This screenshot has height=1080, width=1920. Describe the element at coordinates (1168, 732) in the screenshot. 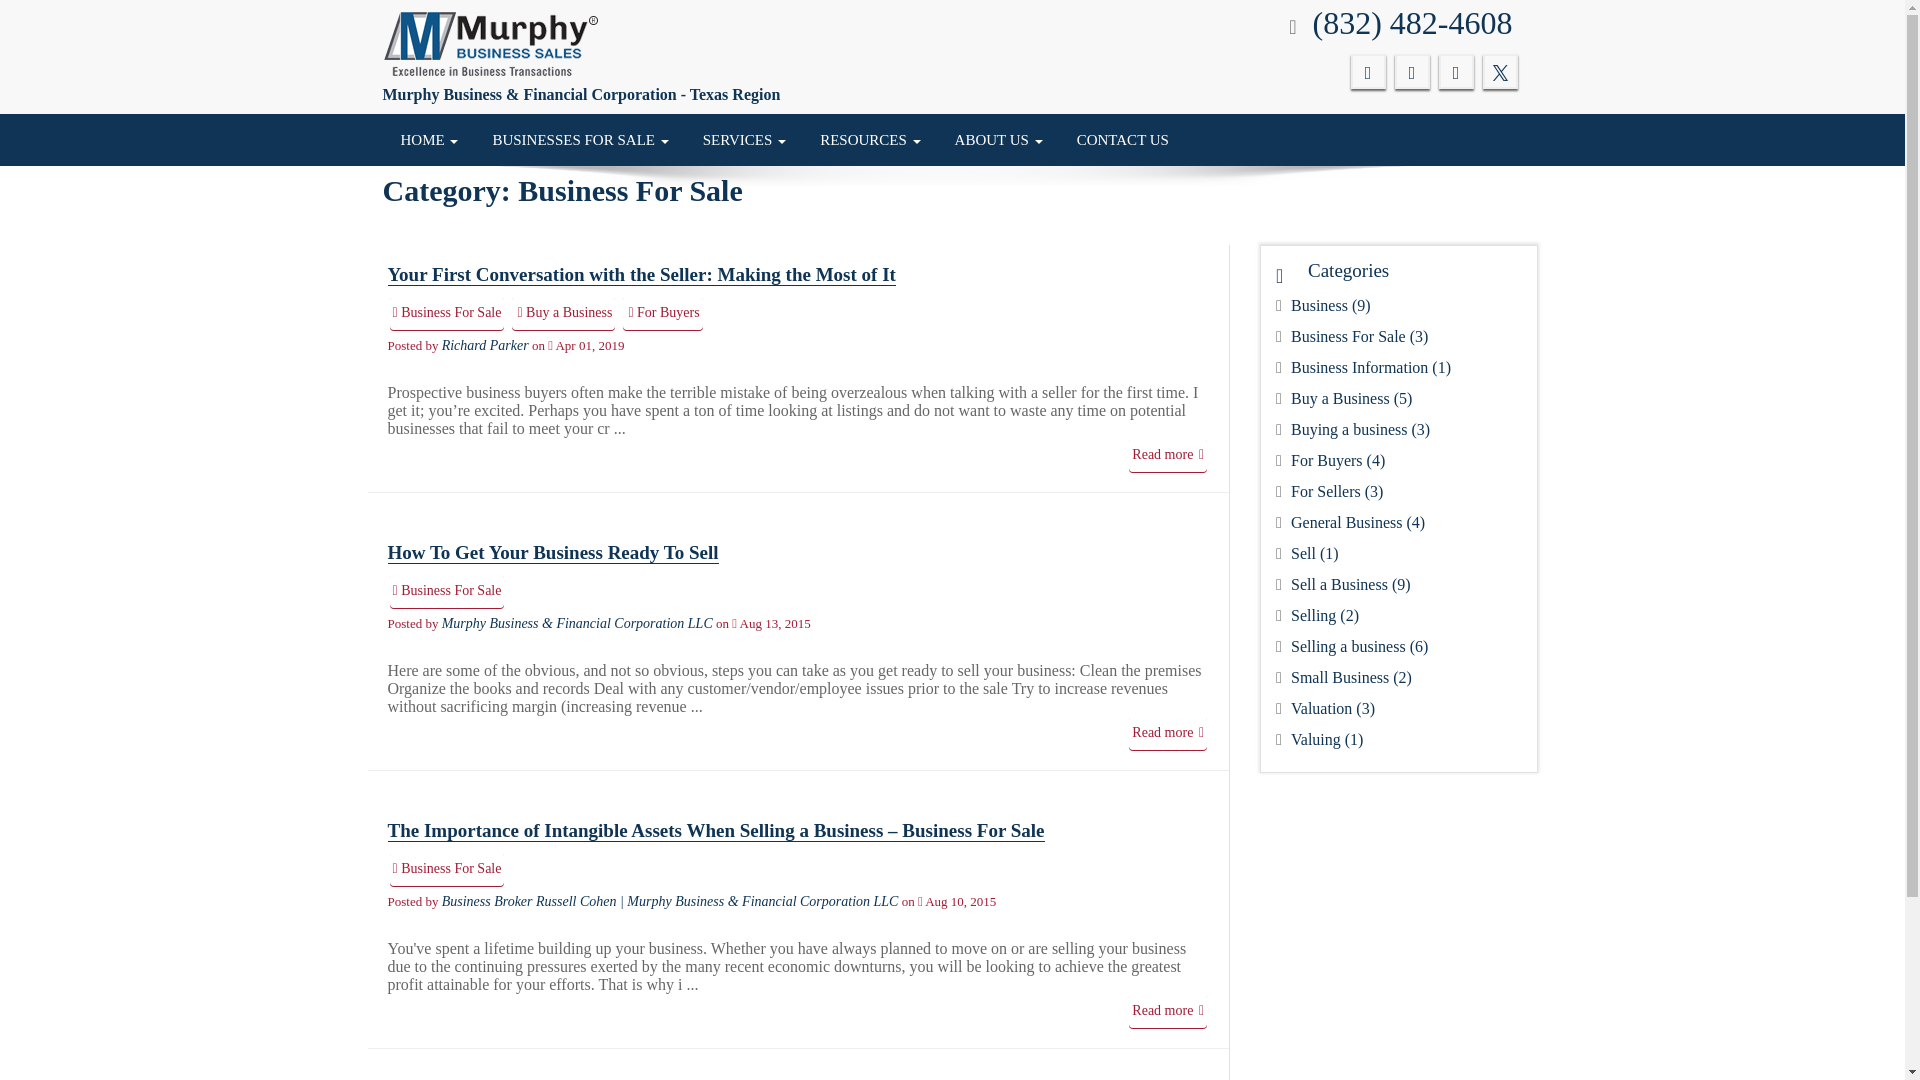

I see `Read more` at that location.